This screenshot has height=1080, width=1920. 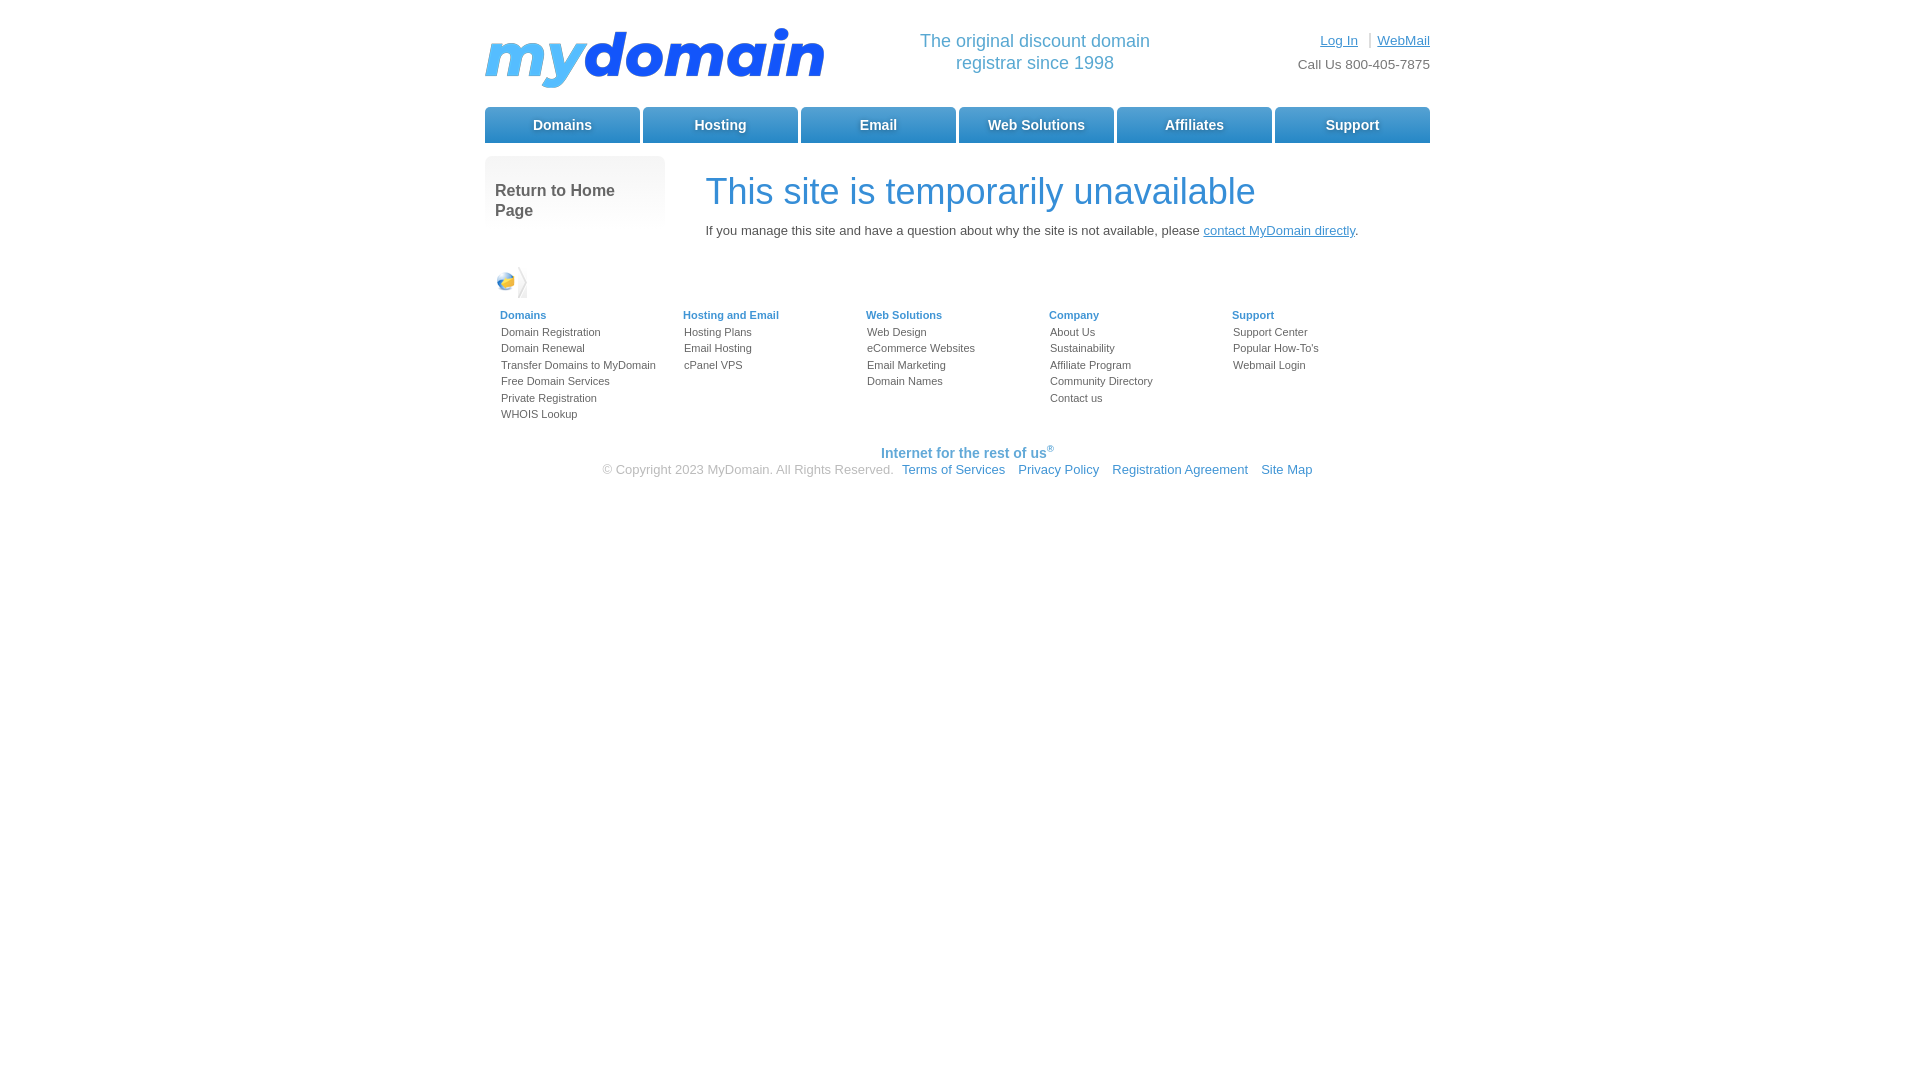 What do you see at coordinates (921, 348) in the screenshot?
I see `eCommerce Websites` at bounding box center [921, 348].